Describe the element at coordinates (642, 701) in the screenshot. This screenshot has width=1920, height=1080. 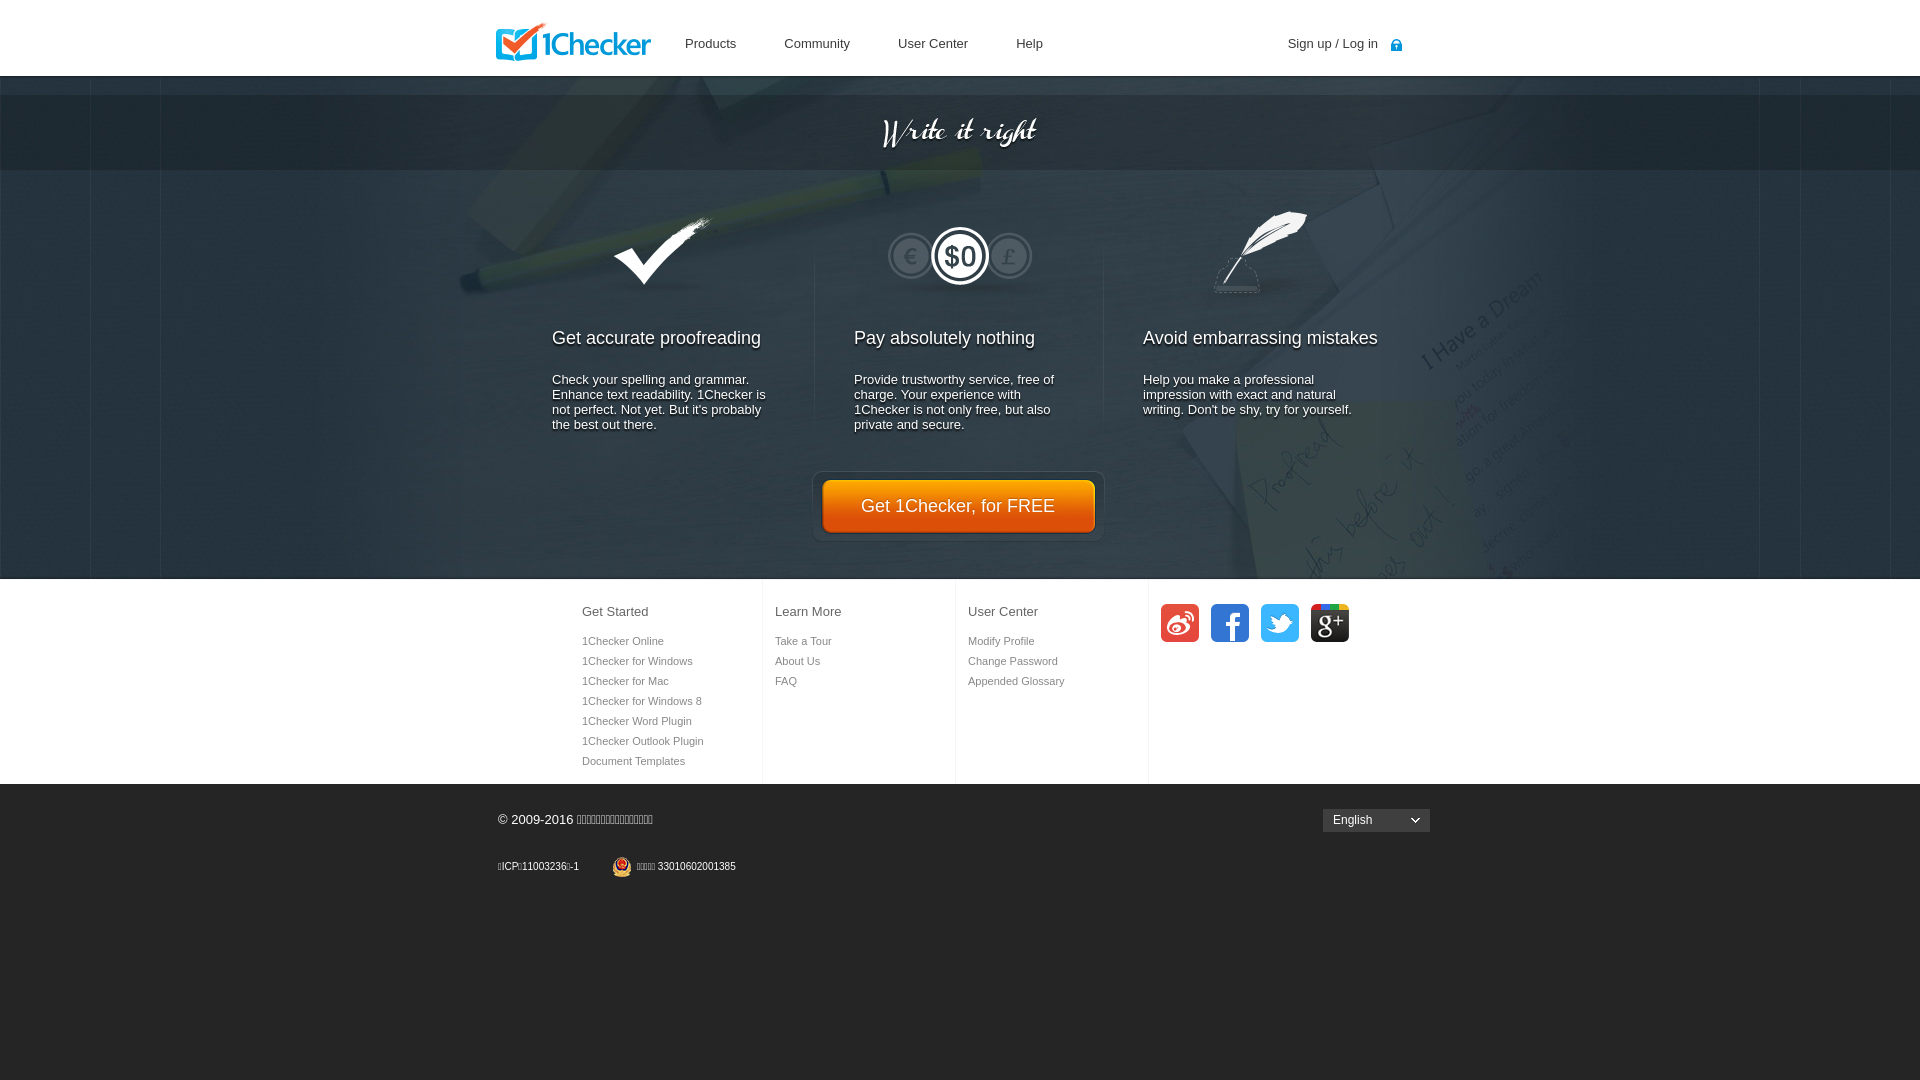
I see `1Checker for Windows 8` at that location.